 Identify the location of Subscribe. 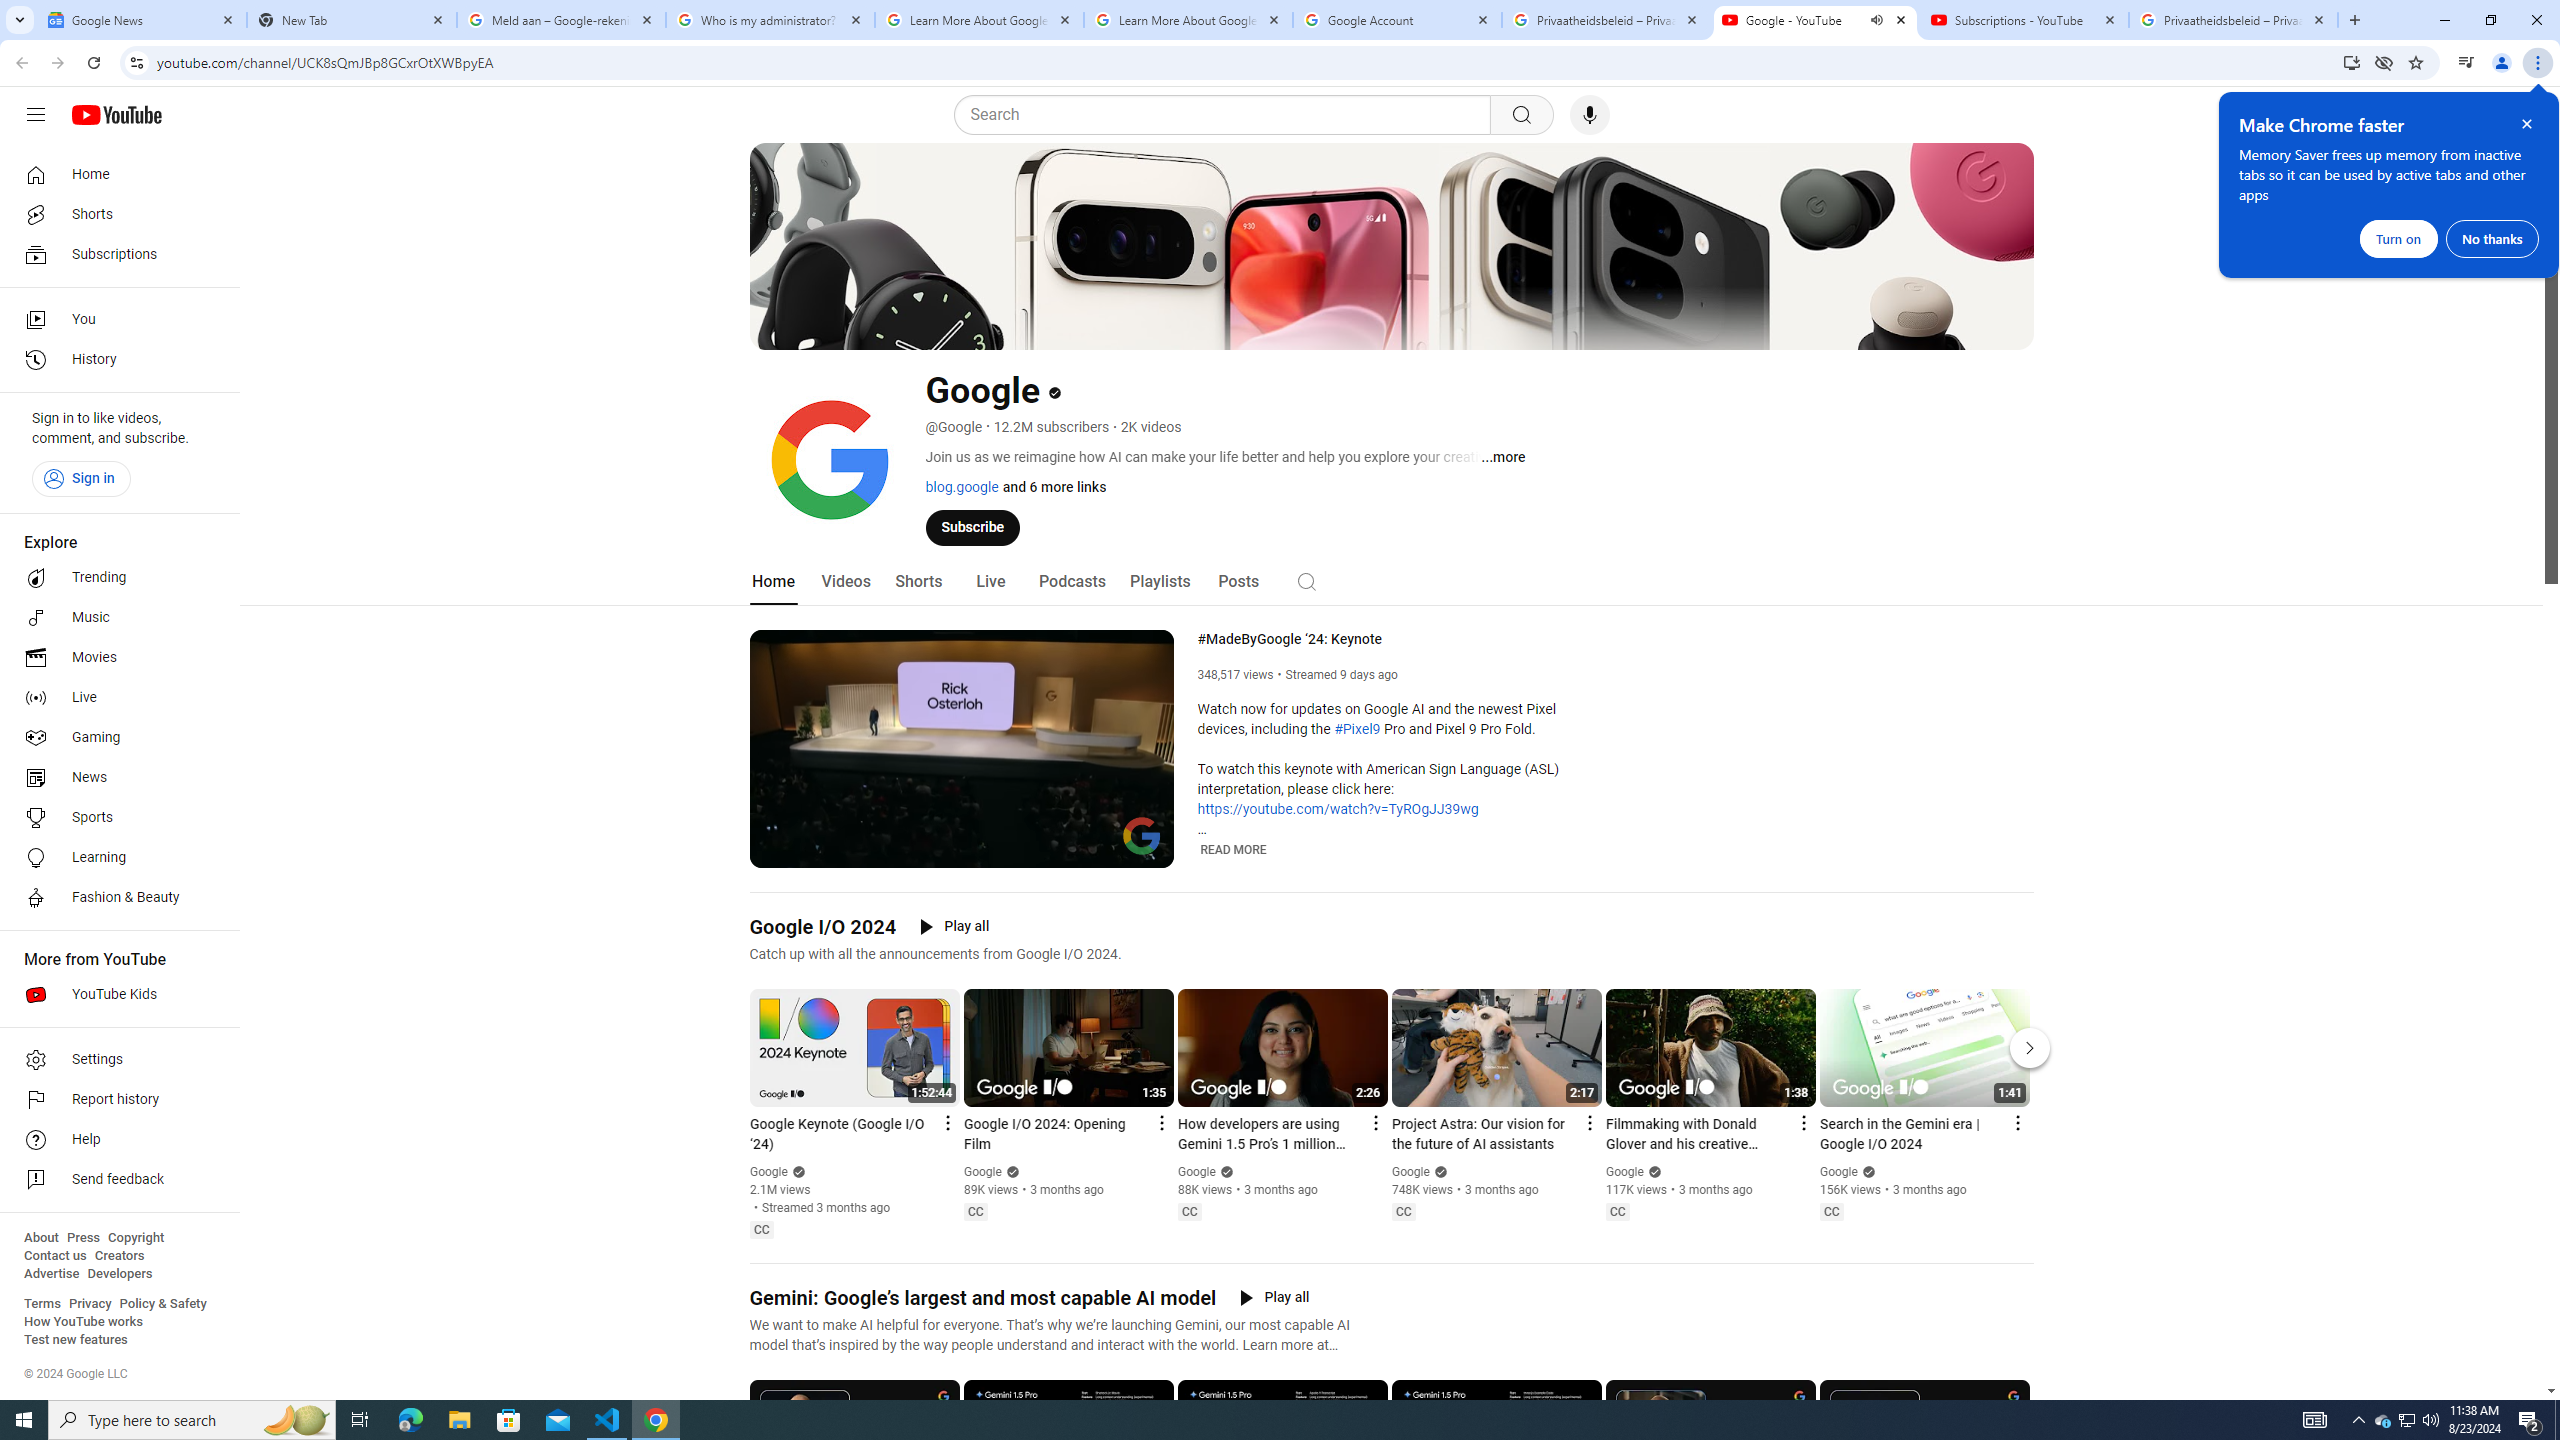
(972, 526).